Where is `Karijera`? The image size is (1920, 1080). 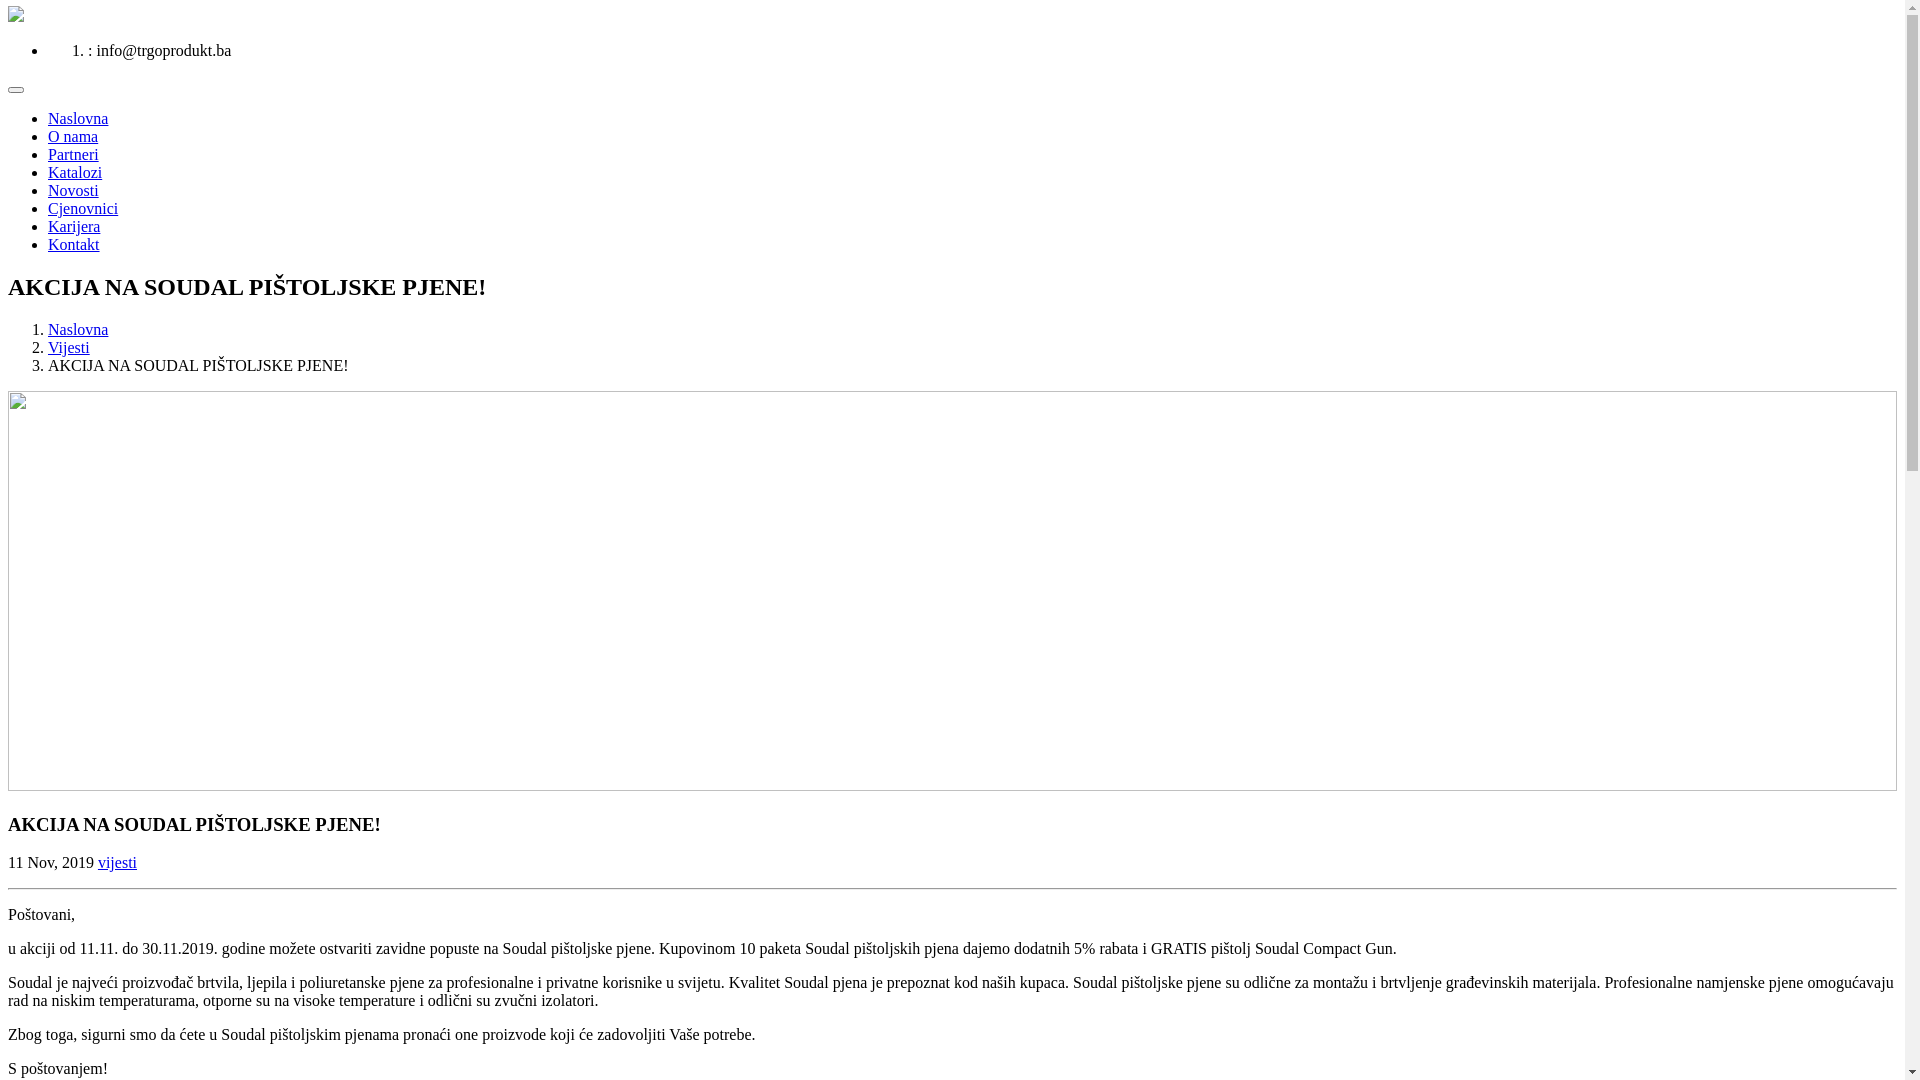 Karijera is located at coordinates (74, 226).